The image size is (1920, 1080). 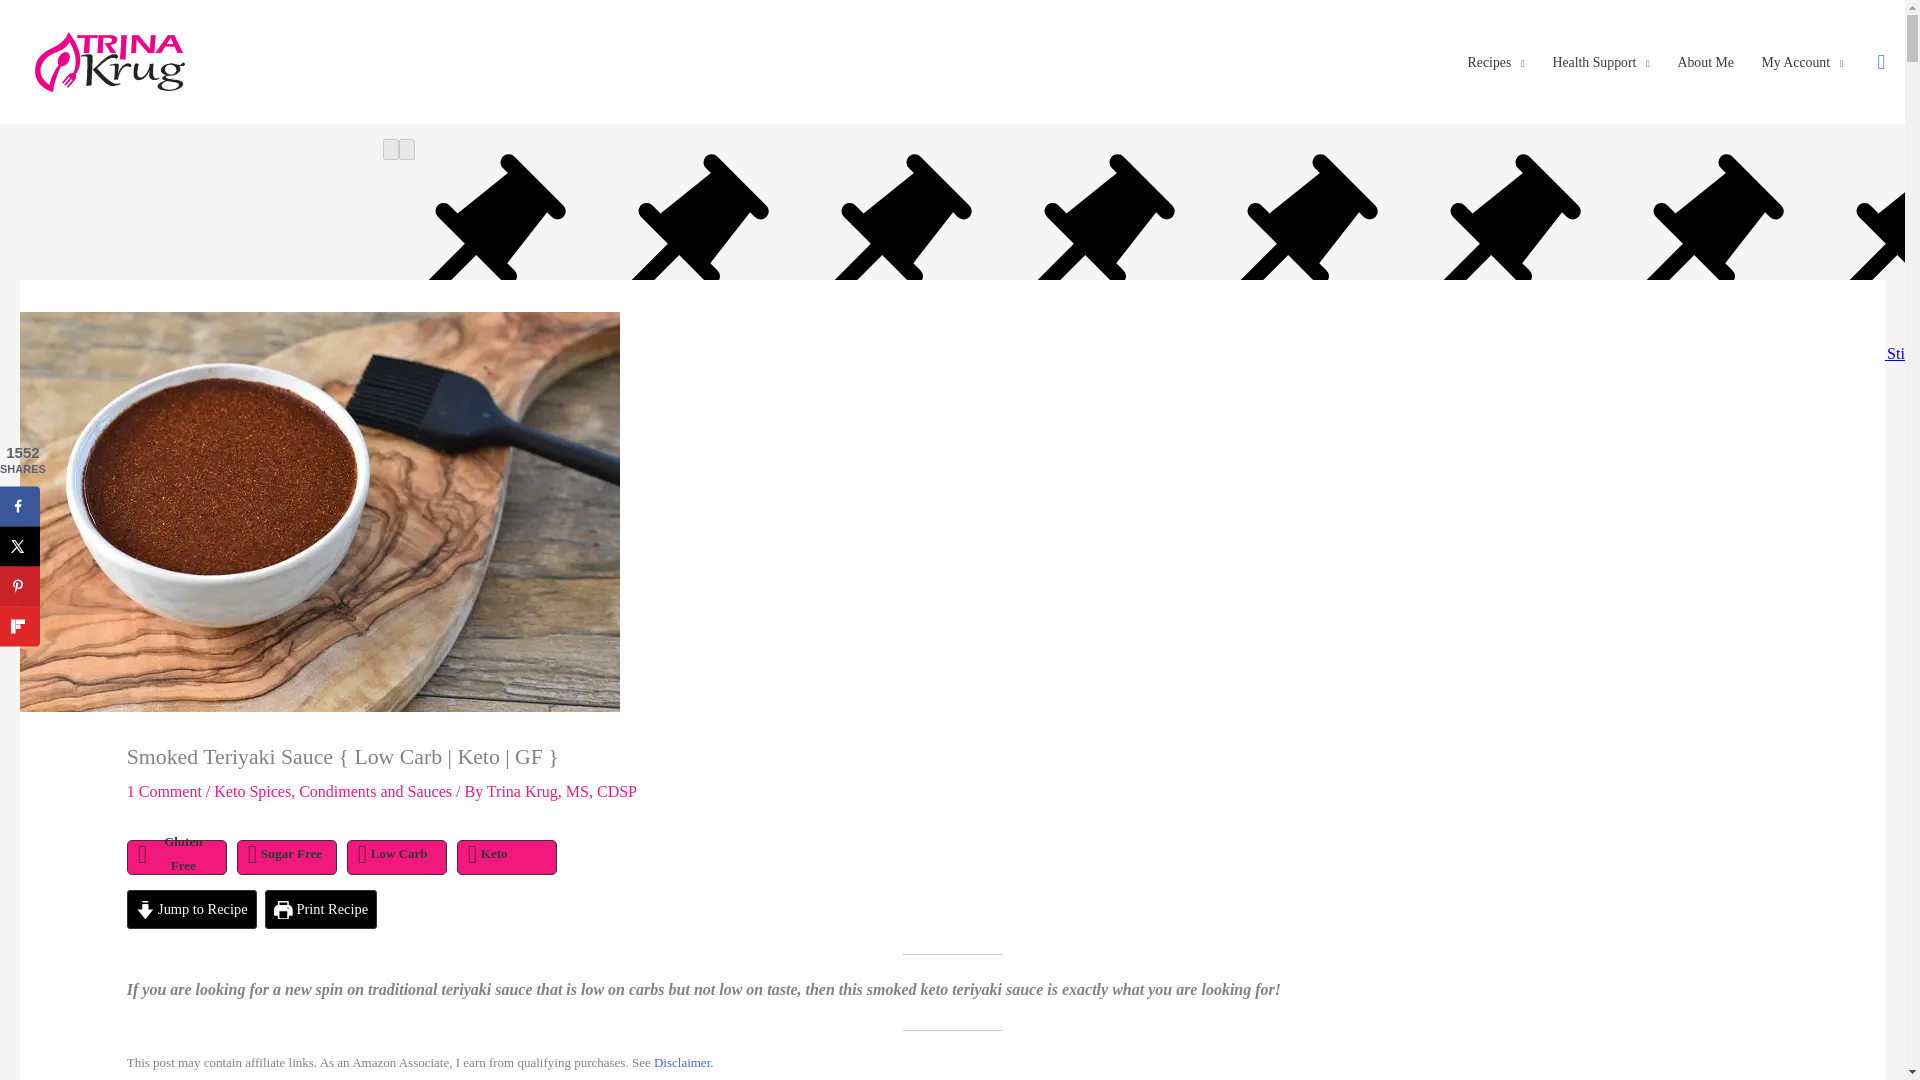 What do you see at coordinates (1602, 63) in the screenshot?
I see `Health Support` at bounding box center [1602, 63].